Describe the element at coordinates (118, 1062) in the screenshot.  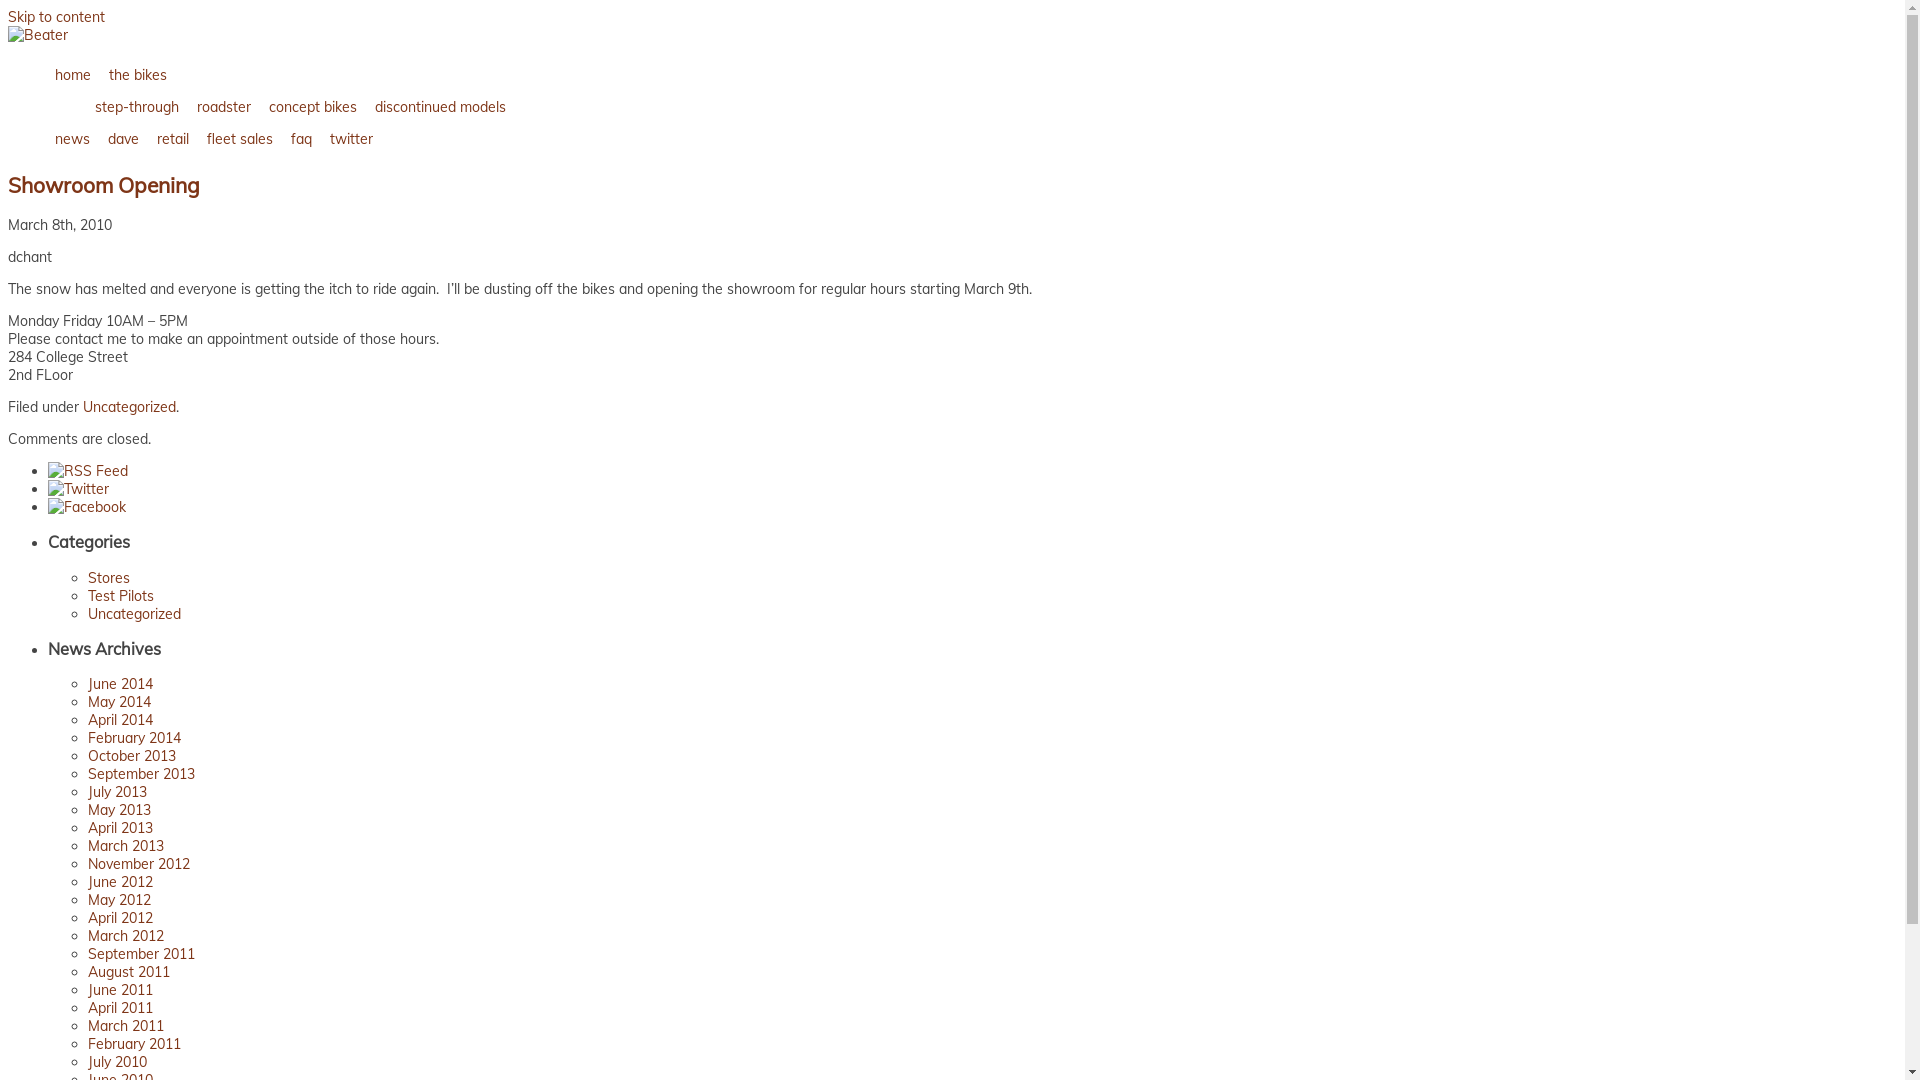
I see `July 2010` at that location.